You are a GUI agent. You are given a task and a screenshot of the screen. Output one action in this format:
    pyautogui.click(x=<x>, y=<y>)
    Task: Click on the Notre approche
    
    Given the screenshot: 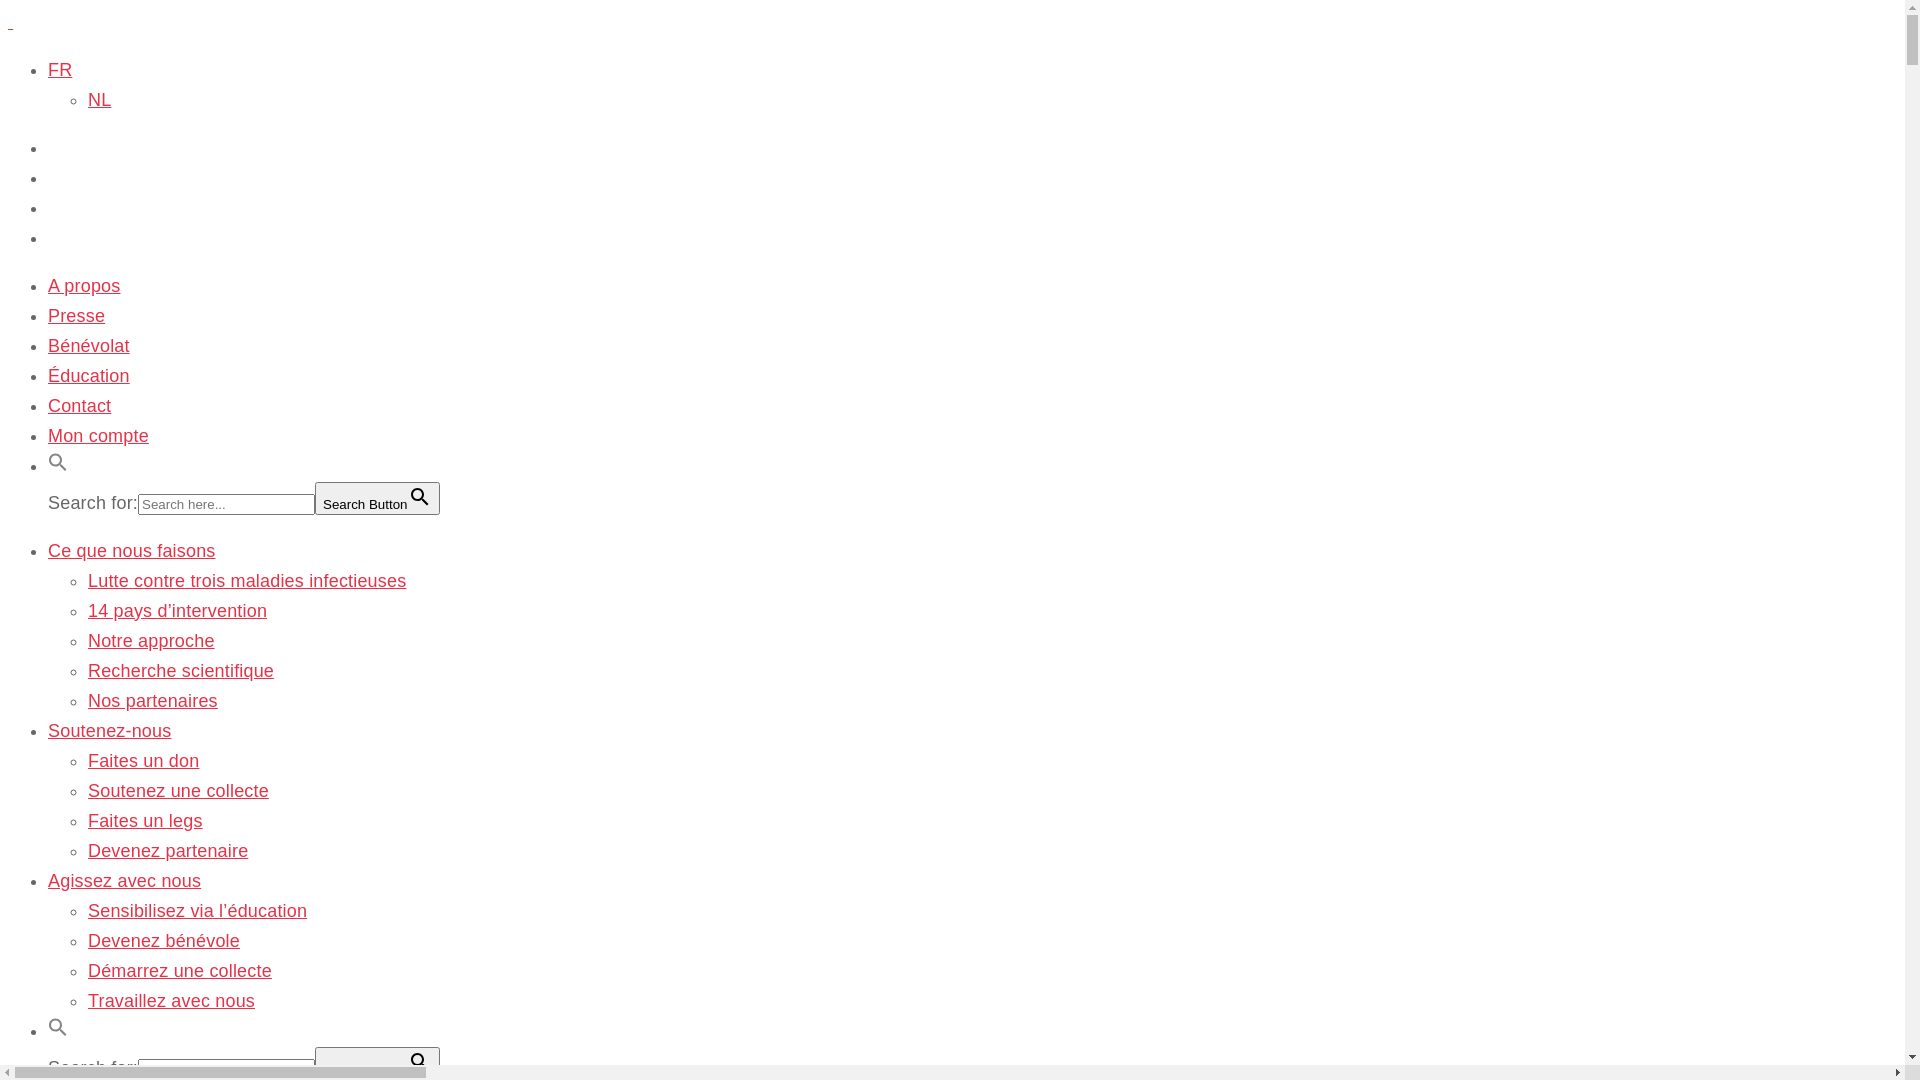 What is the action you would take?
    pyautogui.click(x=152, y=641)
    